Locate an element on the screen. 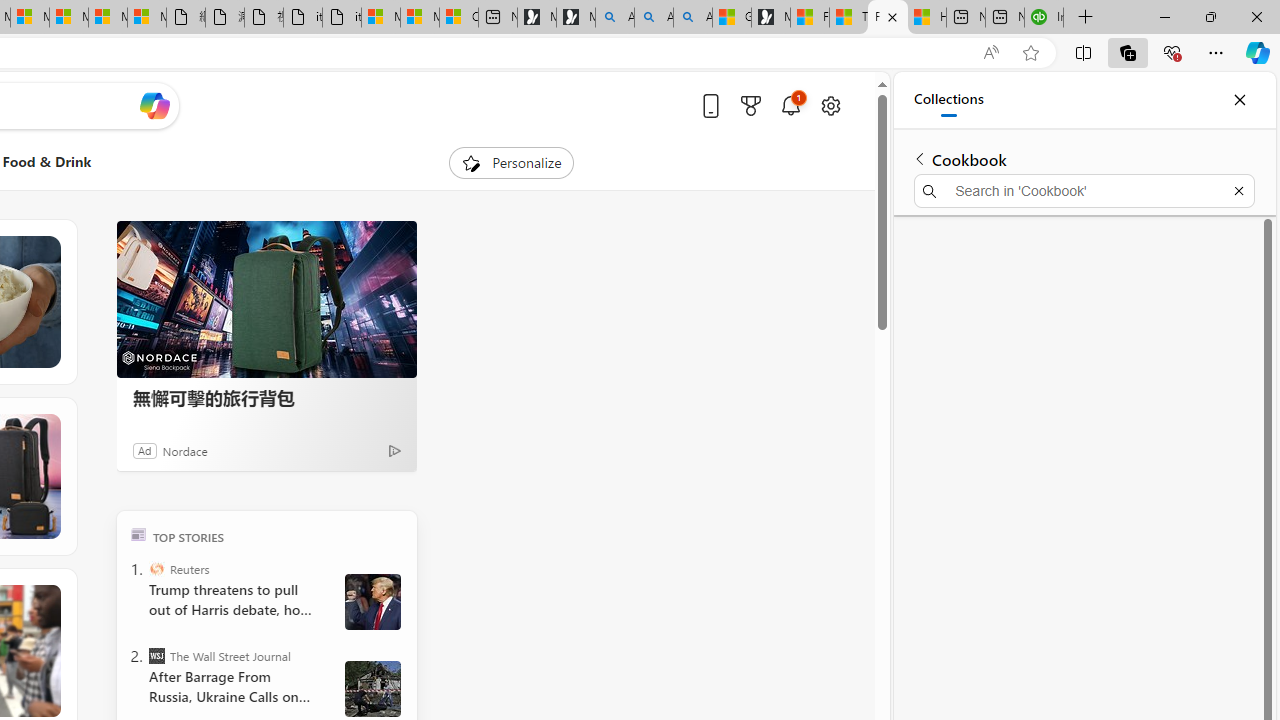  Back to list of collections is located at coordinates (920, 158).